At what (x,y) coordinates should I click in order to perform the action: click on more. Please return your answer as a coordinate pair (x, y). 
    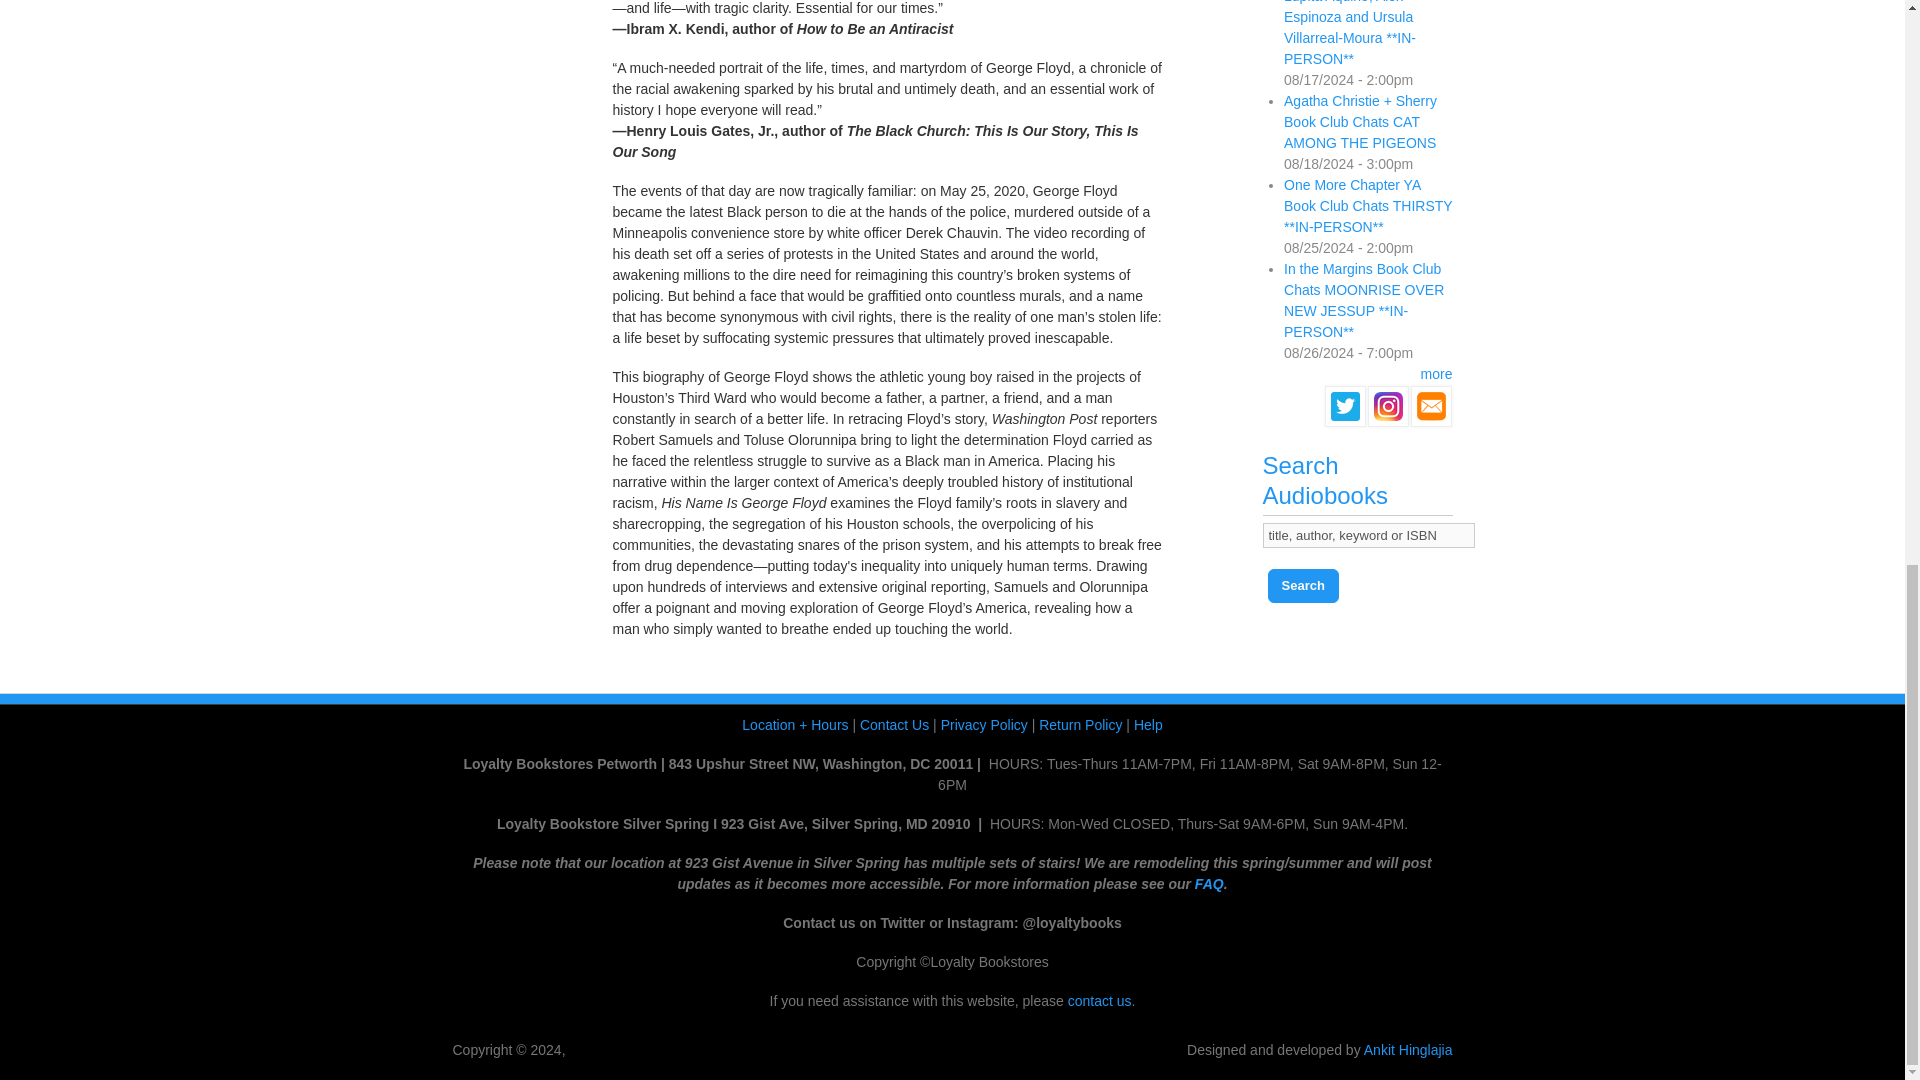
    Looking at the image, I should click on (1436, 374).